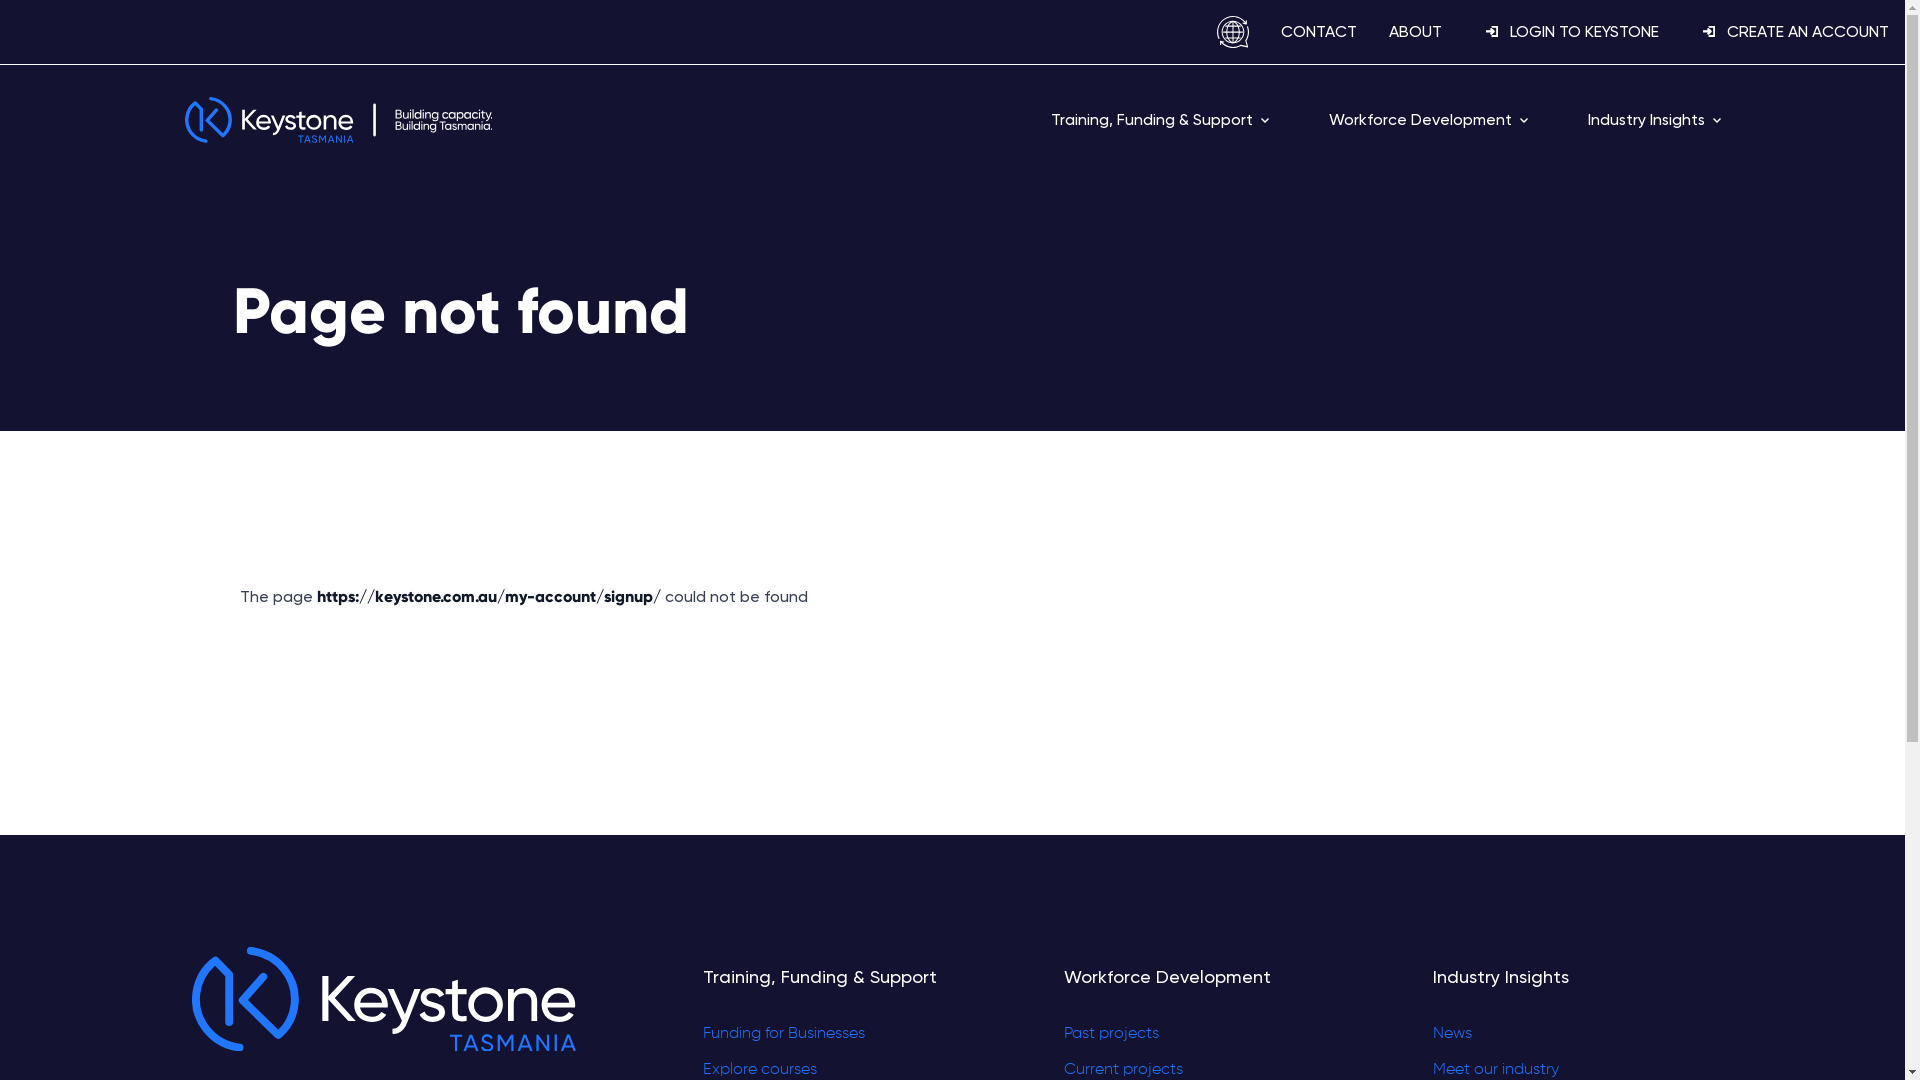 The width and height of the screenshot is (1920, 1080). I want to click on CONTACT, so click(1319, 32).